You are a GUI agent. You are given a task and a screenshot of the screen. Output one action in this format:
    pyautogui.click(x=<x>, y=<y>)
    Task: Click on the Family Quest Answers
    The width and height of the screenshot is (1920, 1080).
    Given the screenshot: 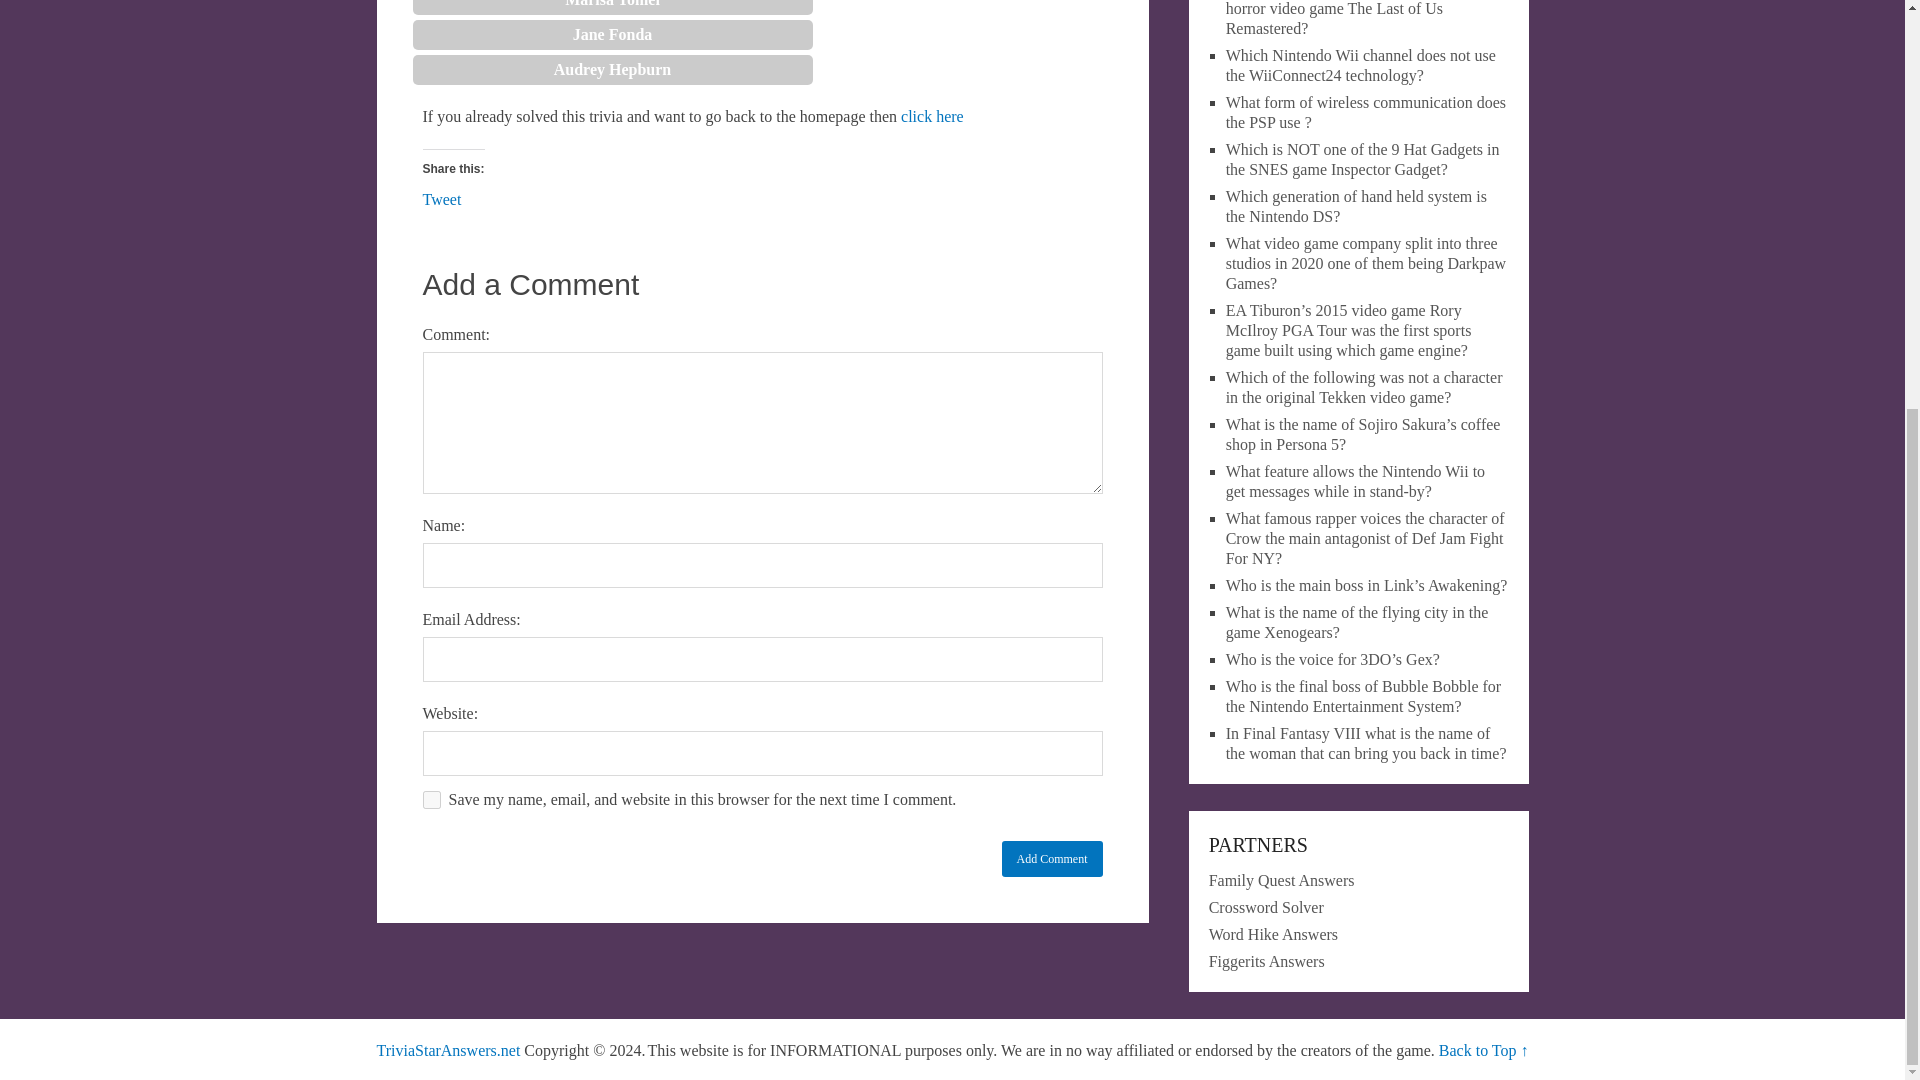 What is the action you would take?
    pyautogui.click(x=1282, y=880)
    